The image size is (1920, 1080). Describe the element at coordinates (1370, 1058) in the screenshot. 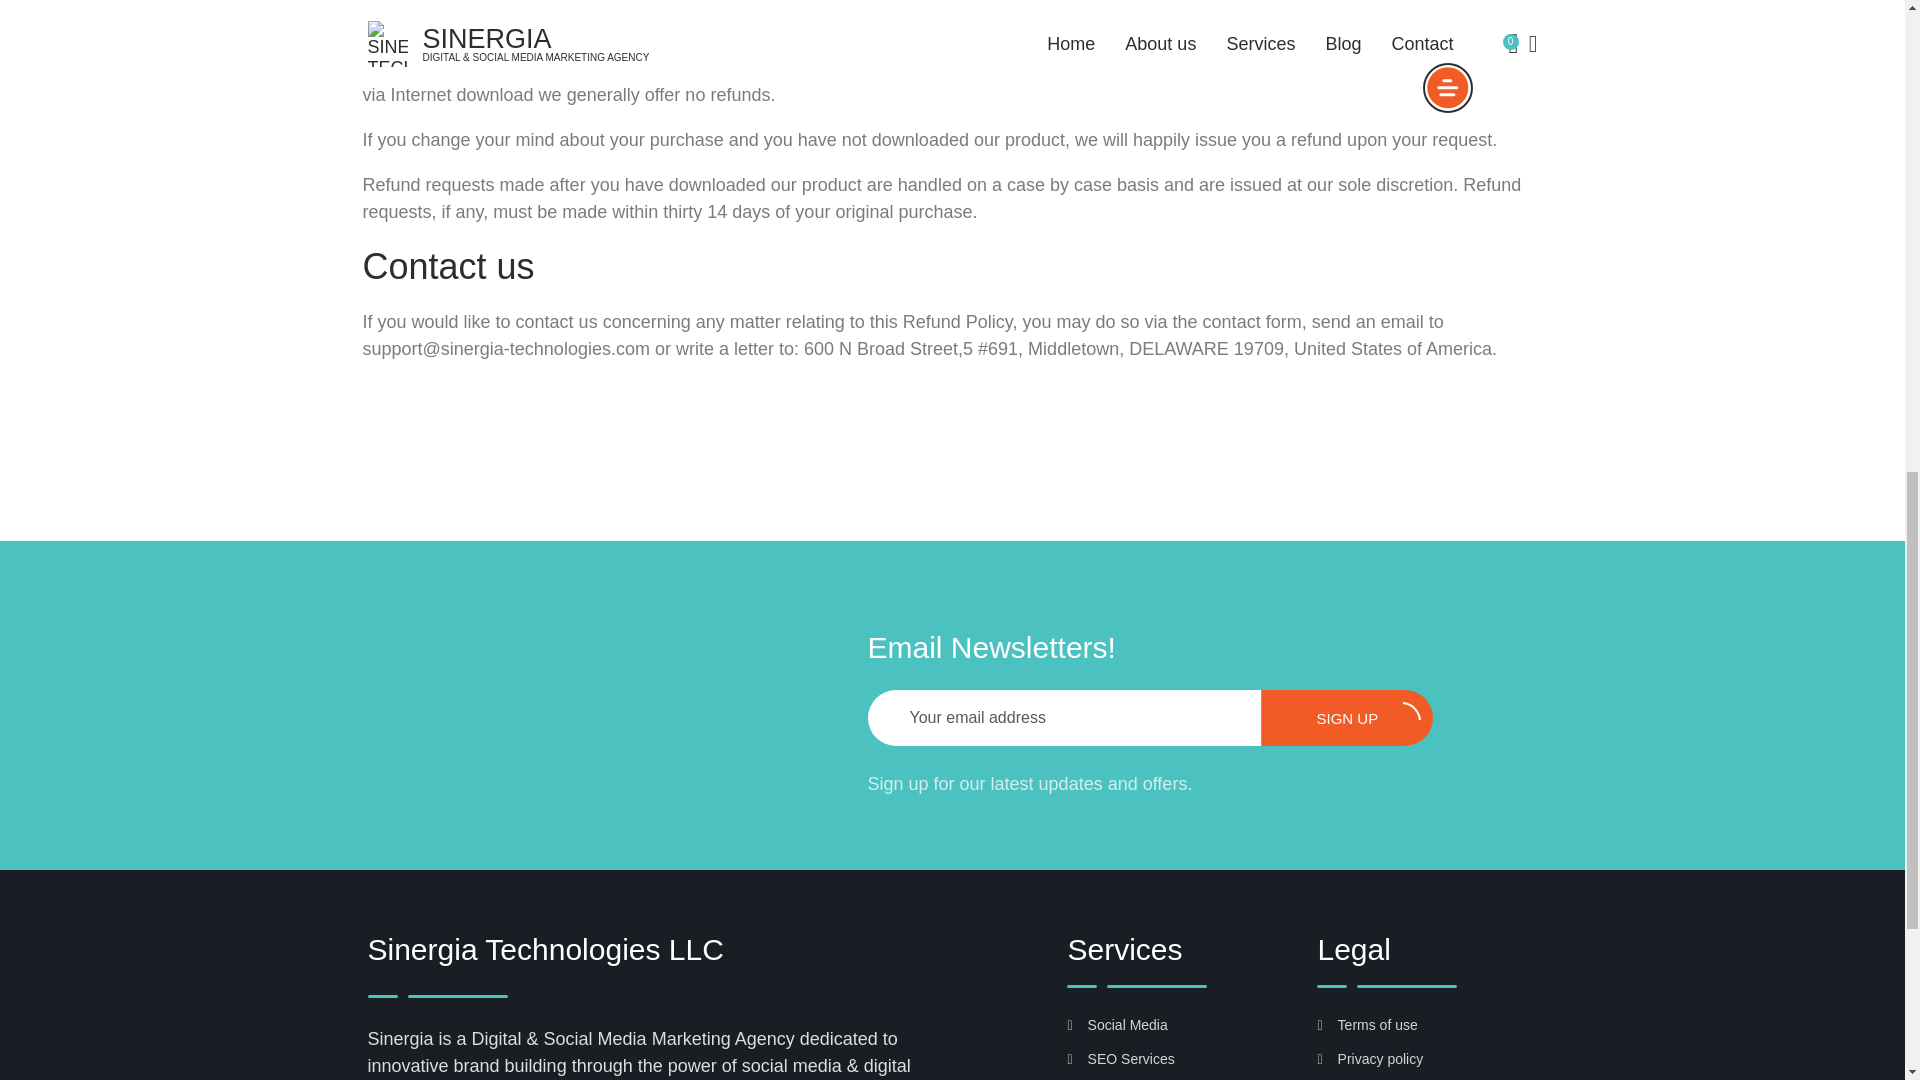

I see `Privacy policy` at that location.